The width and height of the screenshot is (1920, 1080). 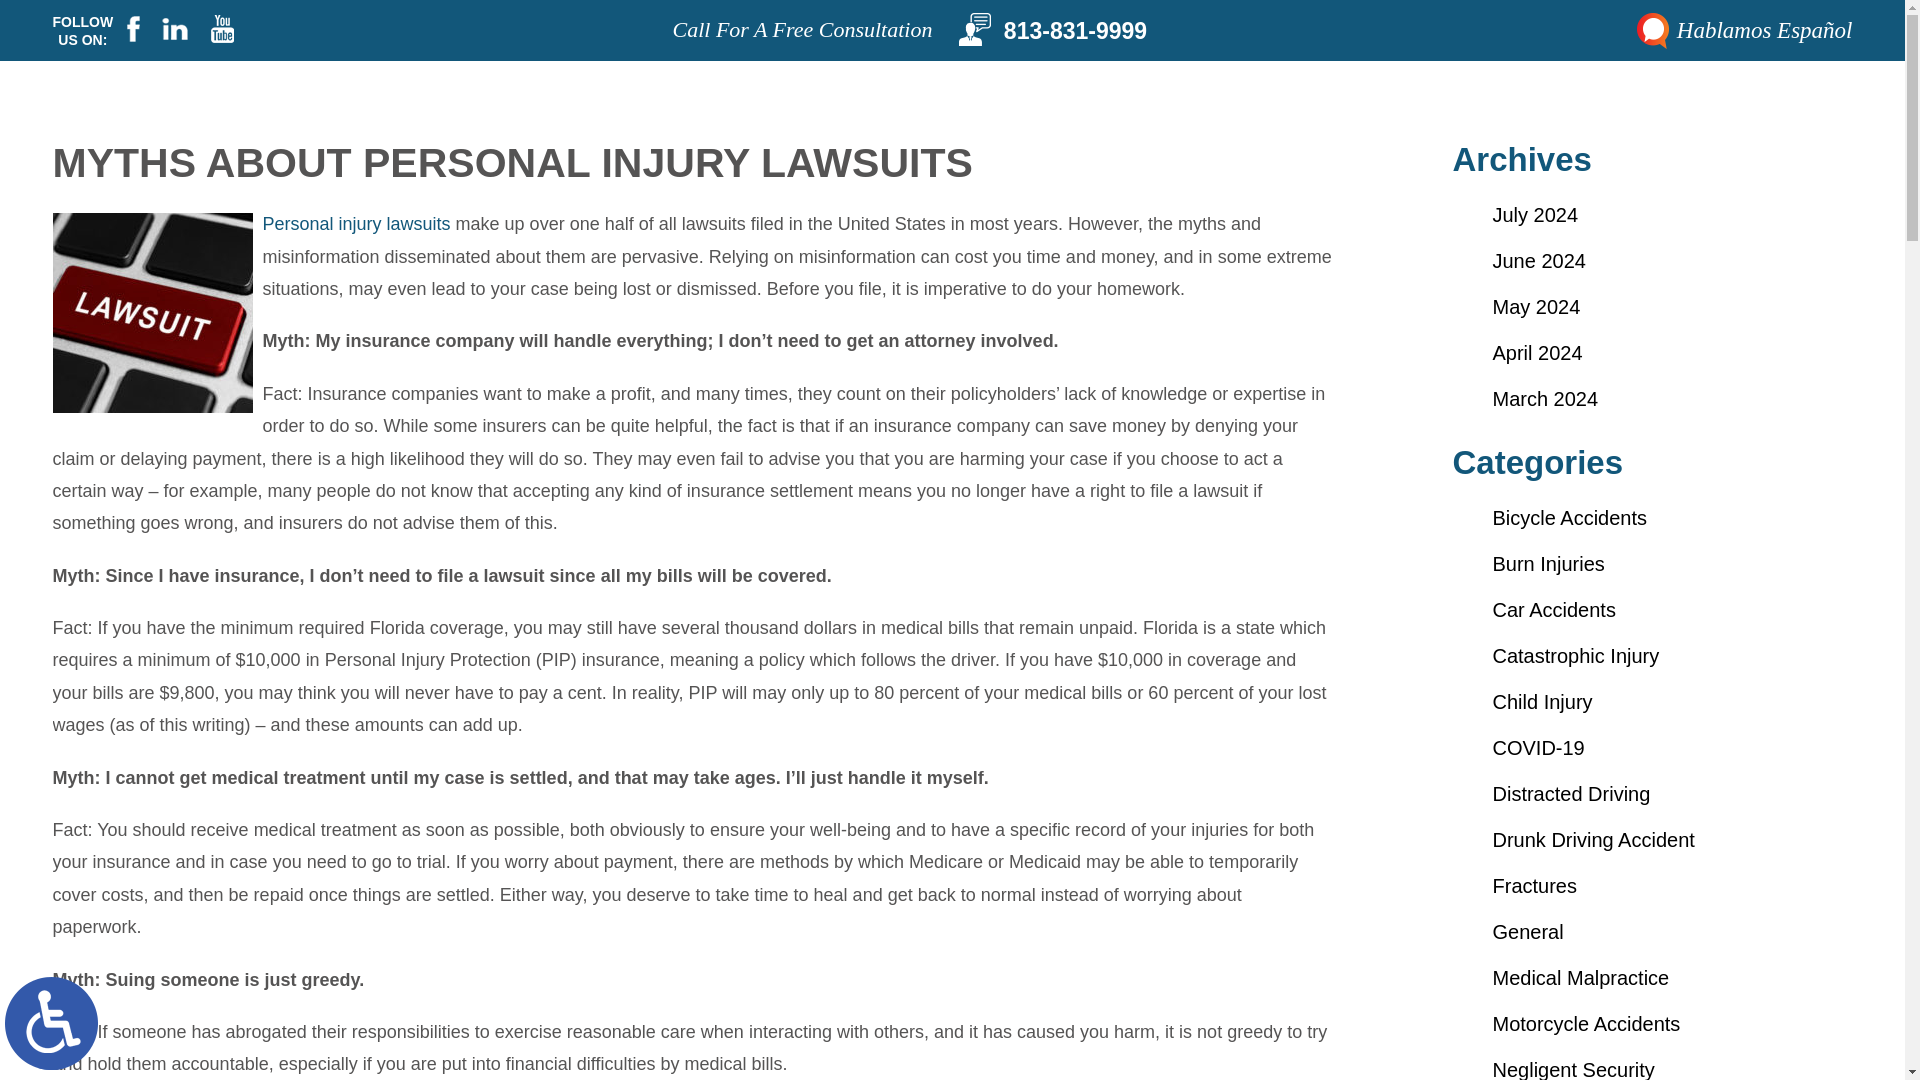 What do you see at coordinates (874, 16) in the screenshot?
I see `MENU` at bounding box center [874, 16].